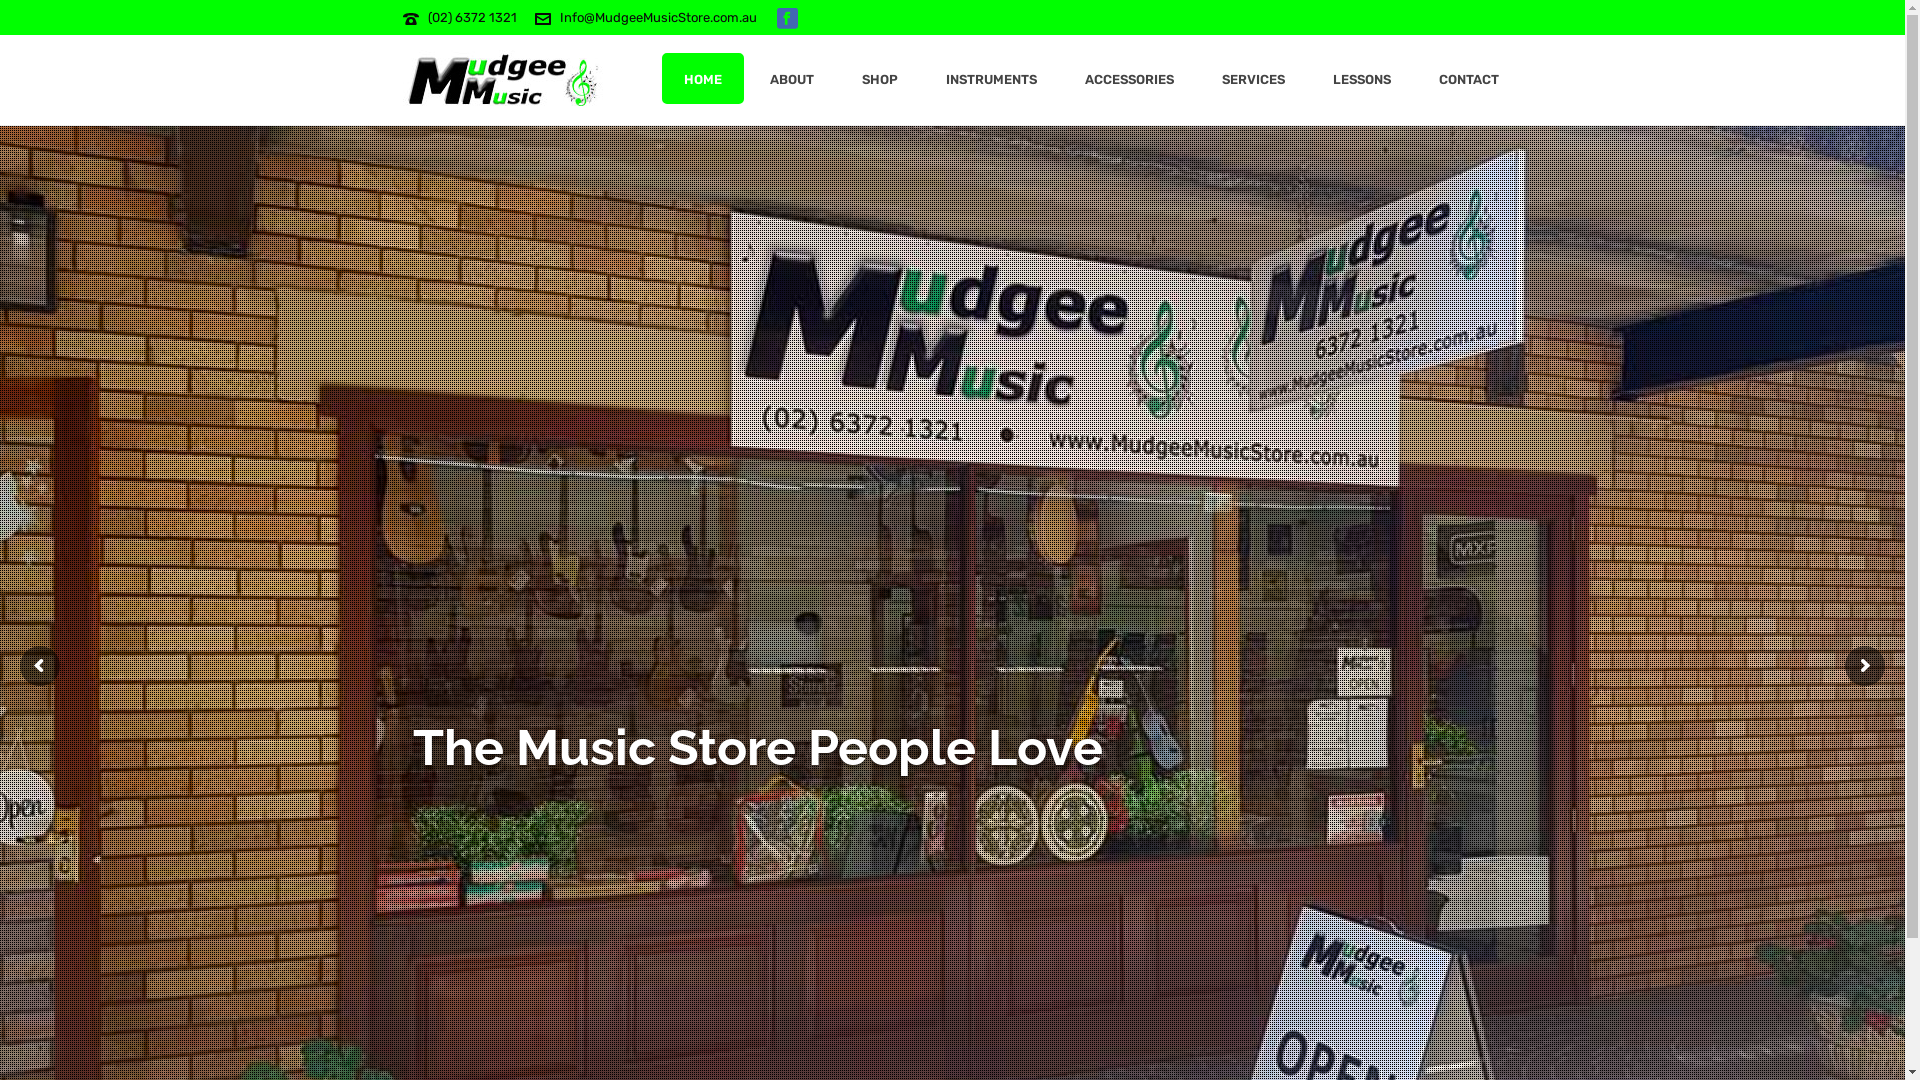 The width and height of the screenshot is (1920, 1080). I want to click on ACCESSORIES, so click(1128, 78).